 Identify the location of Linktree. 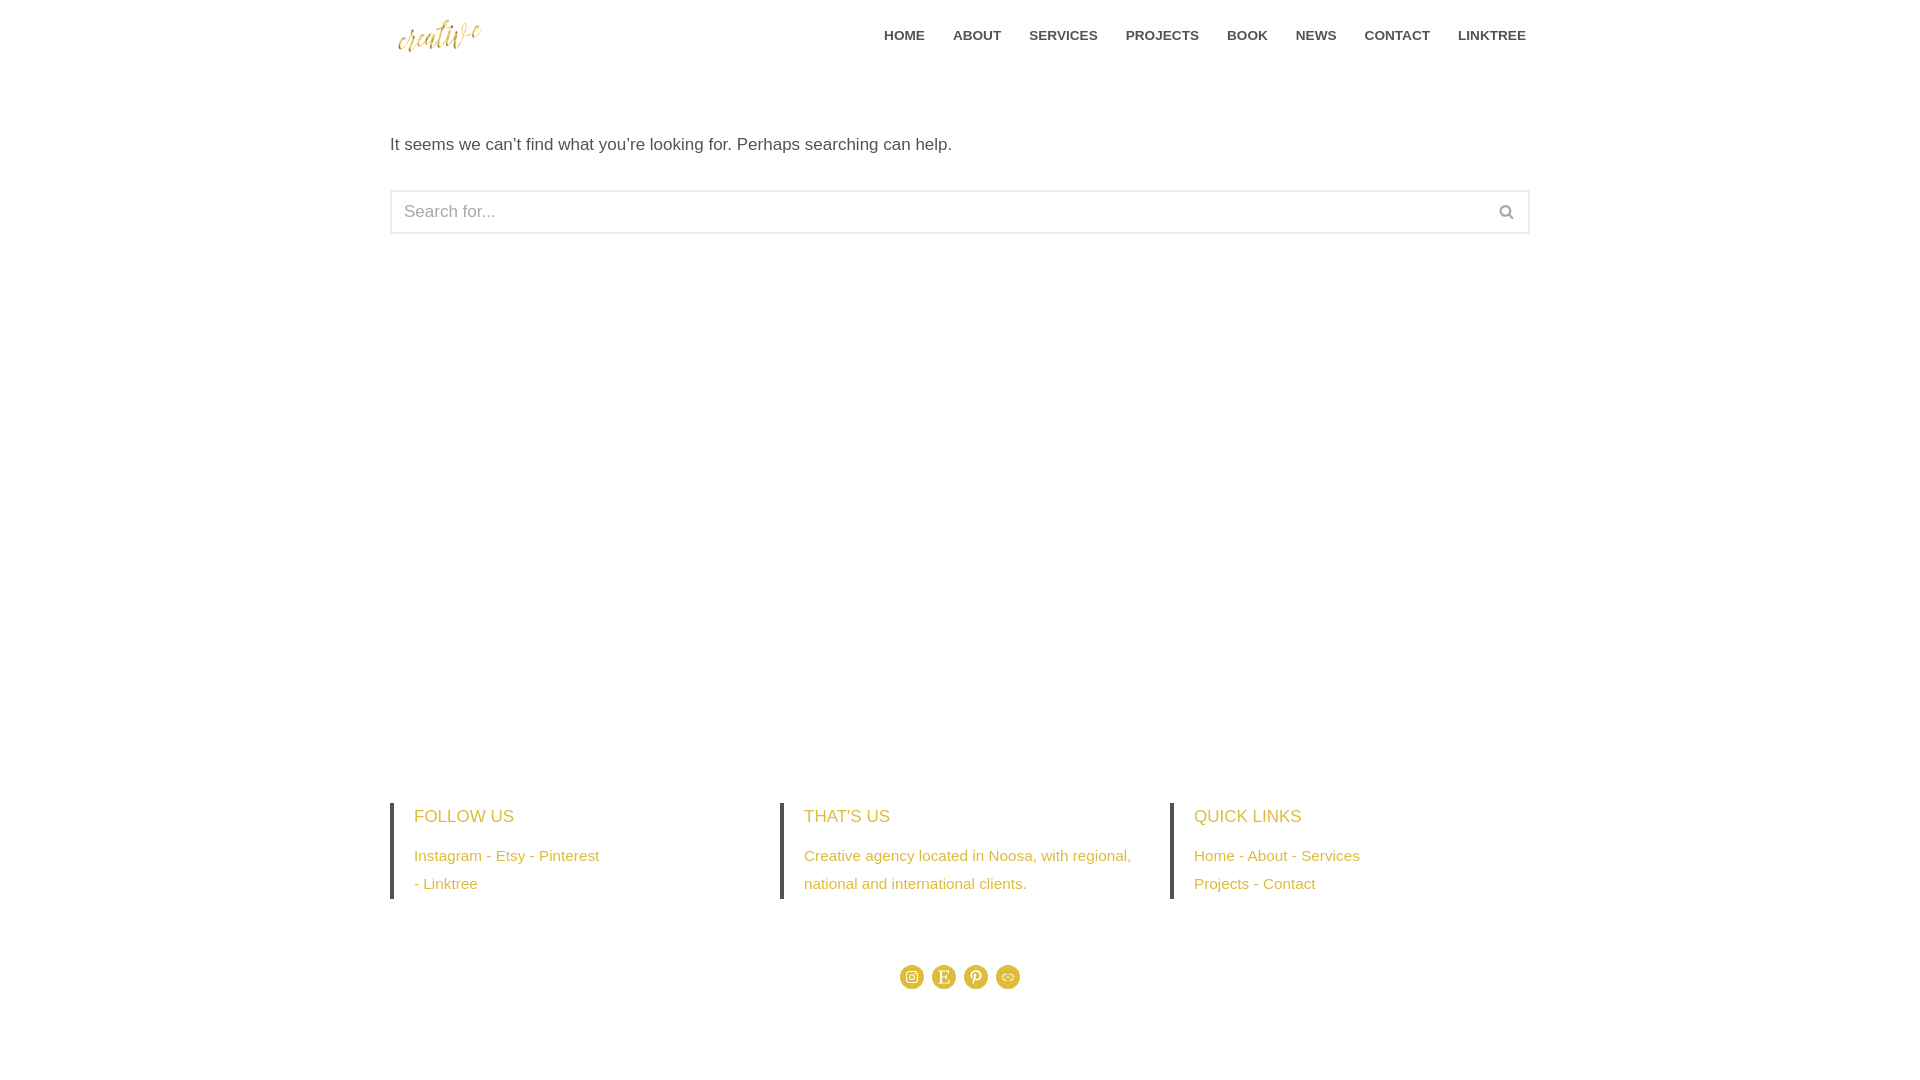
(450, 884).